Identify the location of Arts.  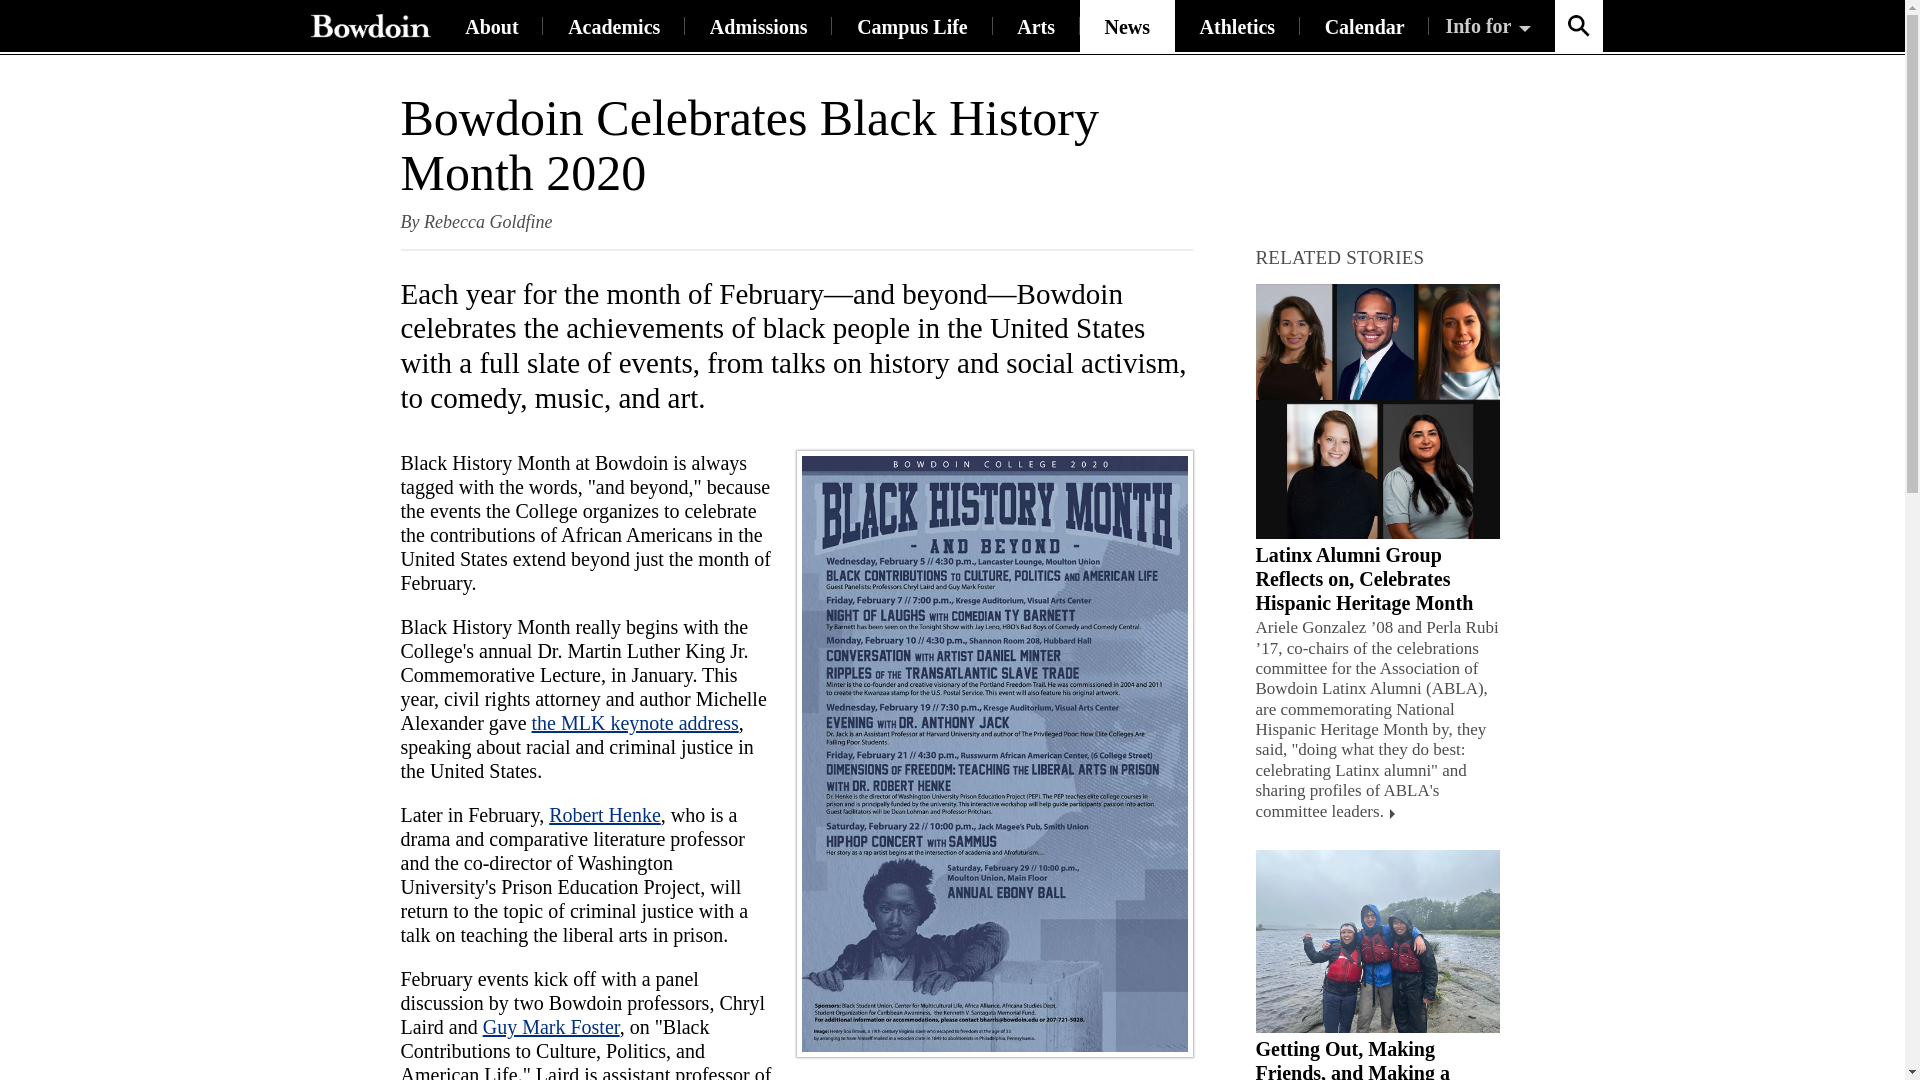
(1036, 26).